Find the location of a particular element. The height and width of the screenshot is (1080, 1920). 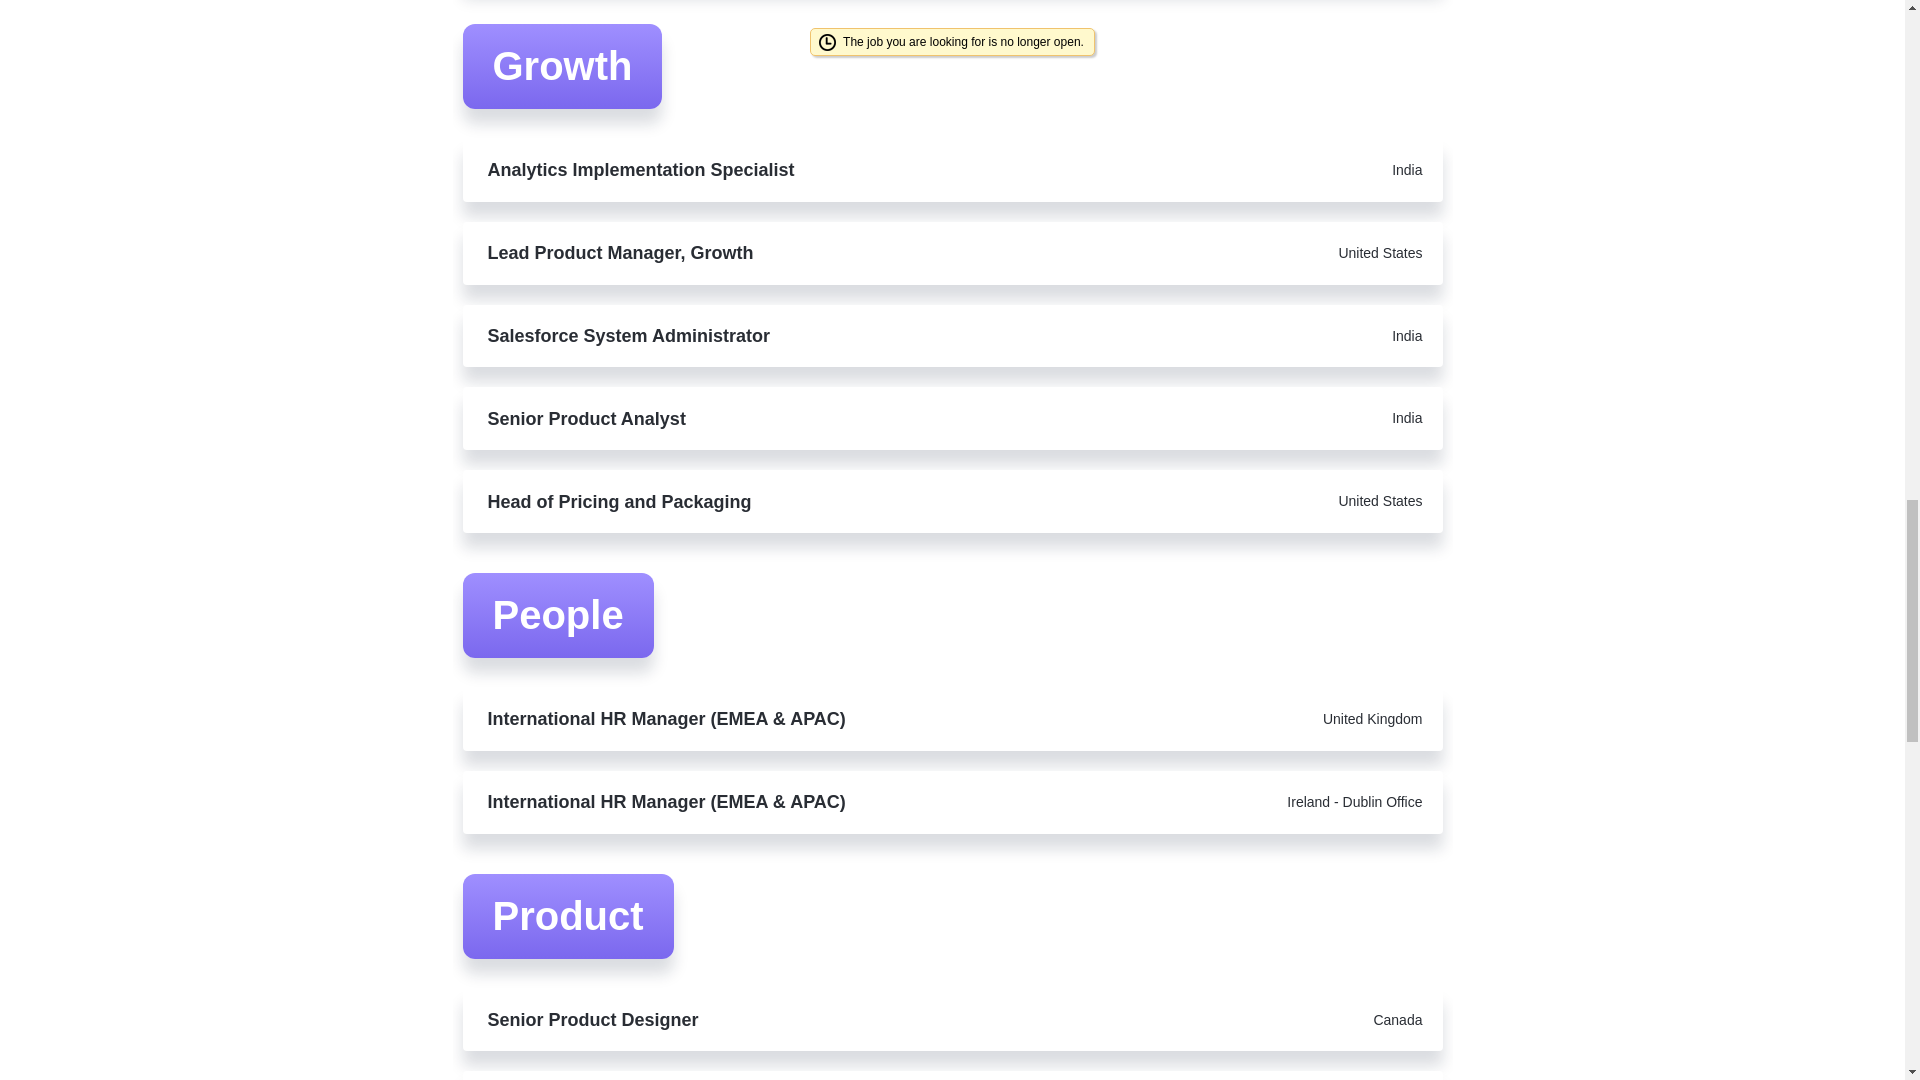

Head of Pricing and Packaging is located at coordinates (814, 502).